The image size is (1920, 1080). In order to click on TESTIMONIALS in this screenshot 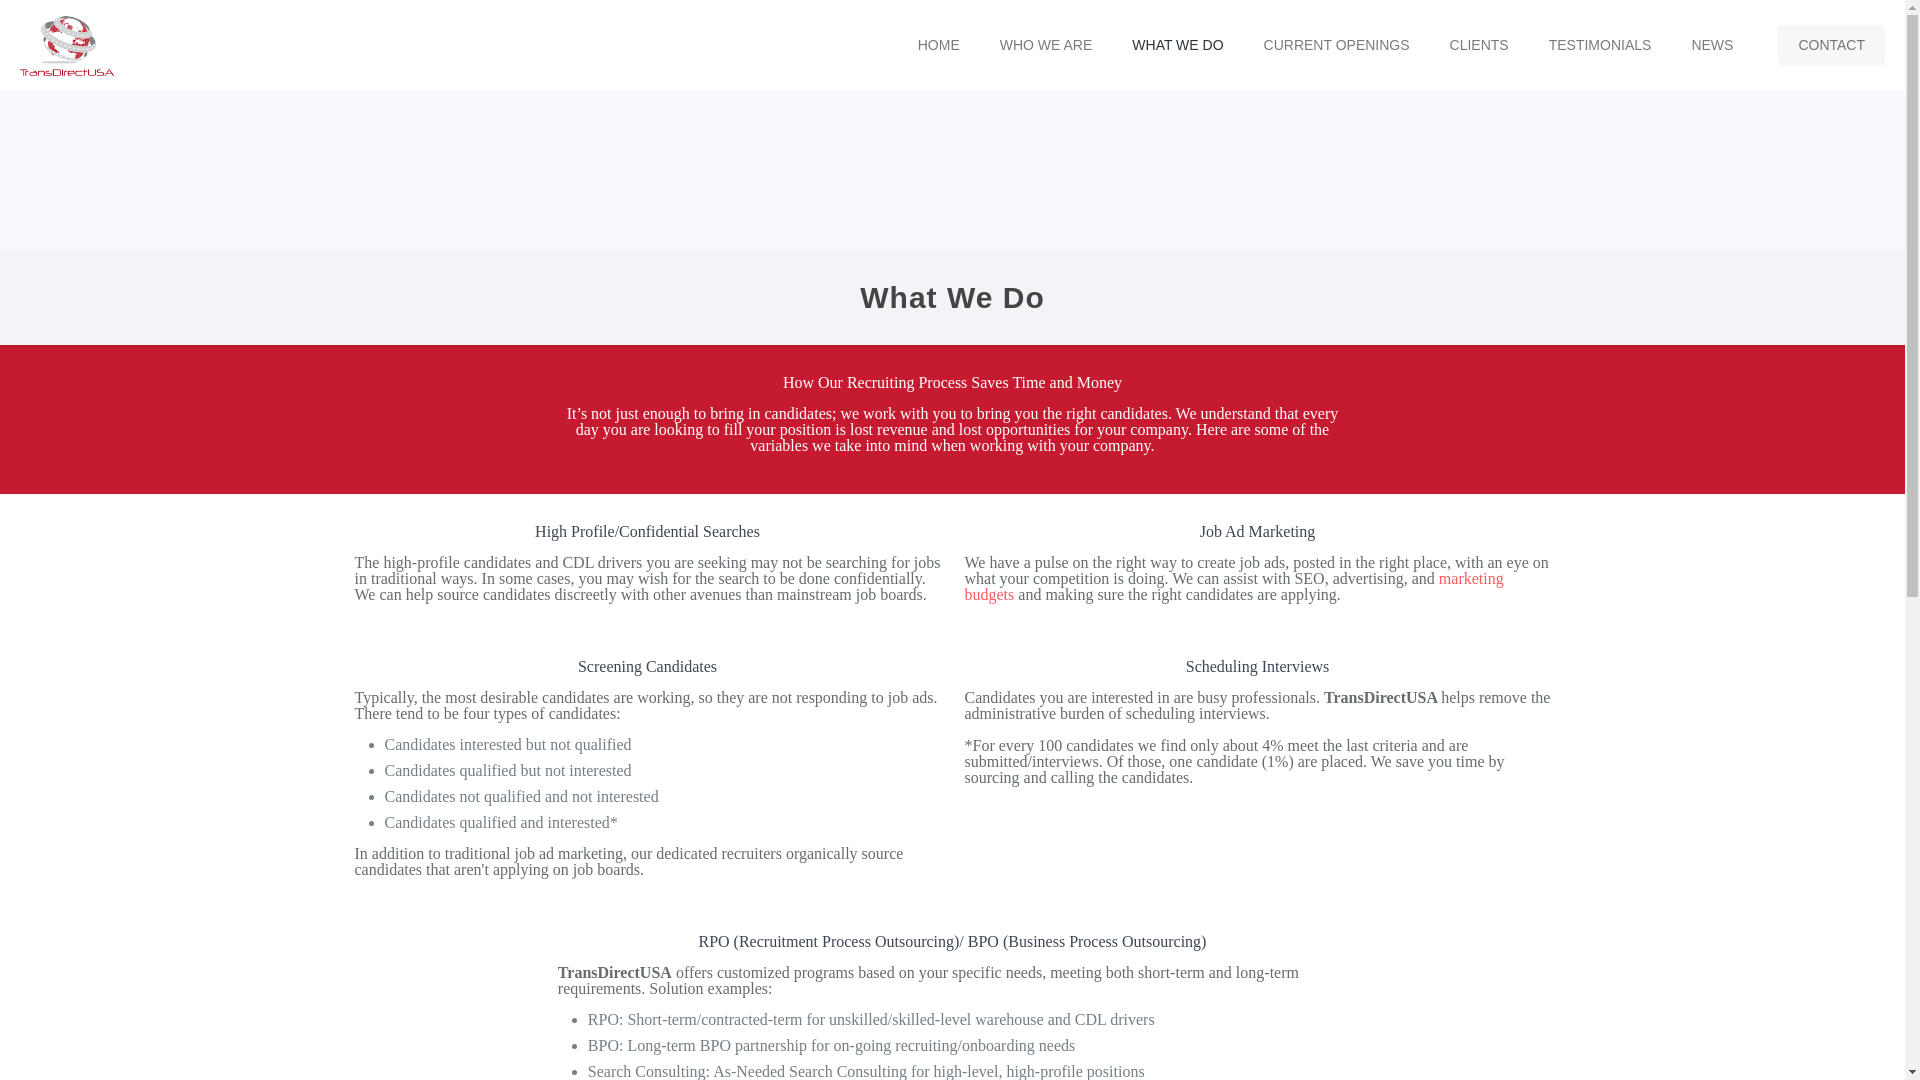, I will do `click(1600, 44)`.